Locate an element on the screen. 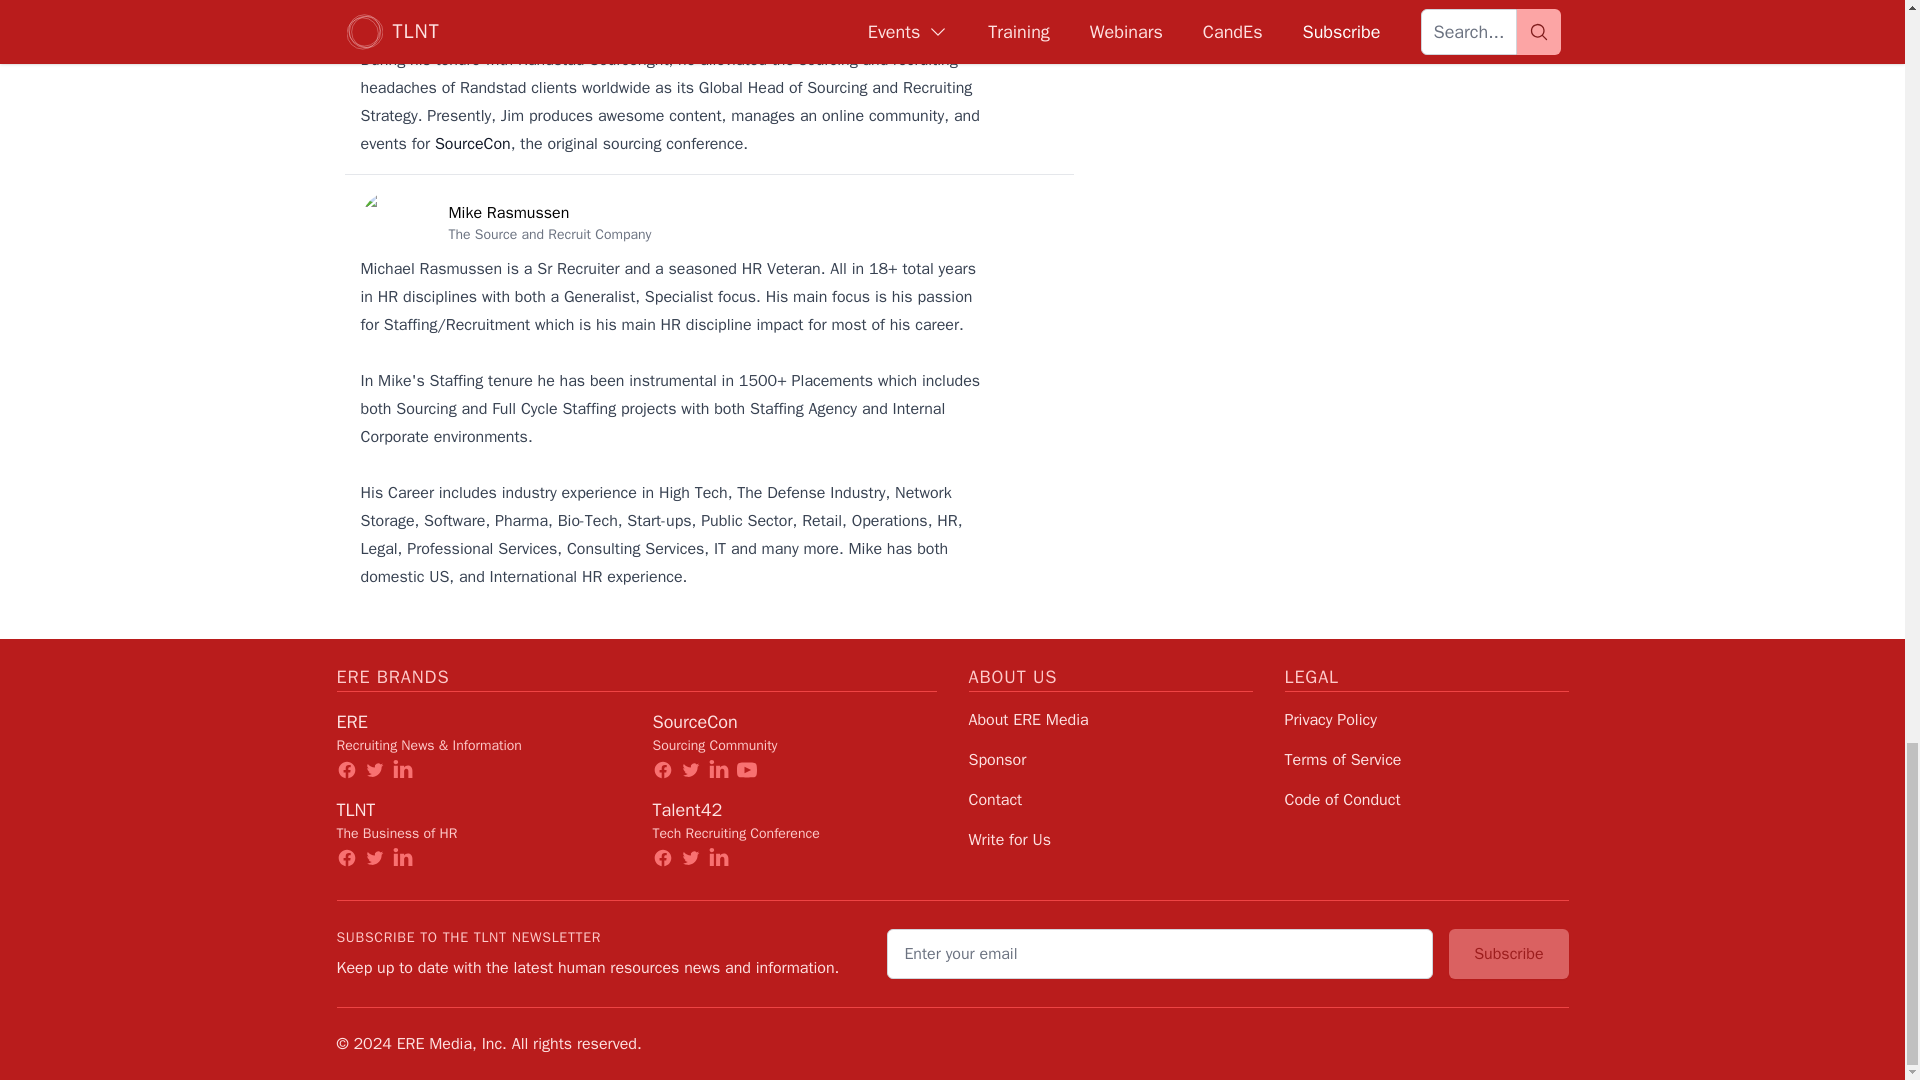 The height and width of the screenshot is (1080, 1920). facebook is located at coordinates (662, 858).